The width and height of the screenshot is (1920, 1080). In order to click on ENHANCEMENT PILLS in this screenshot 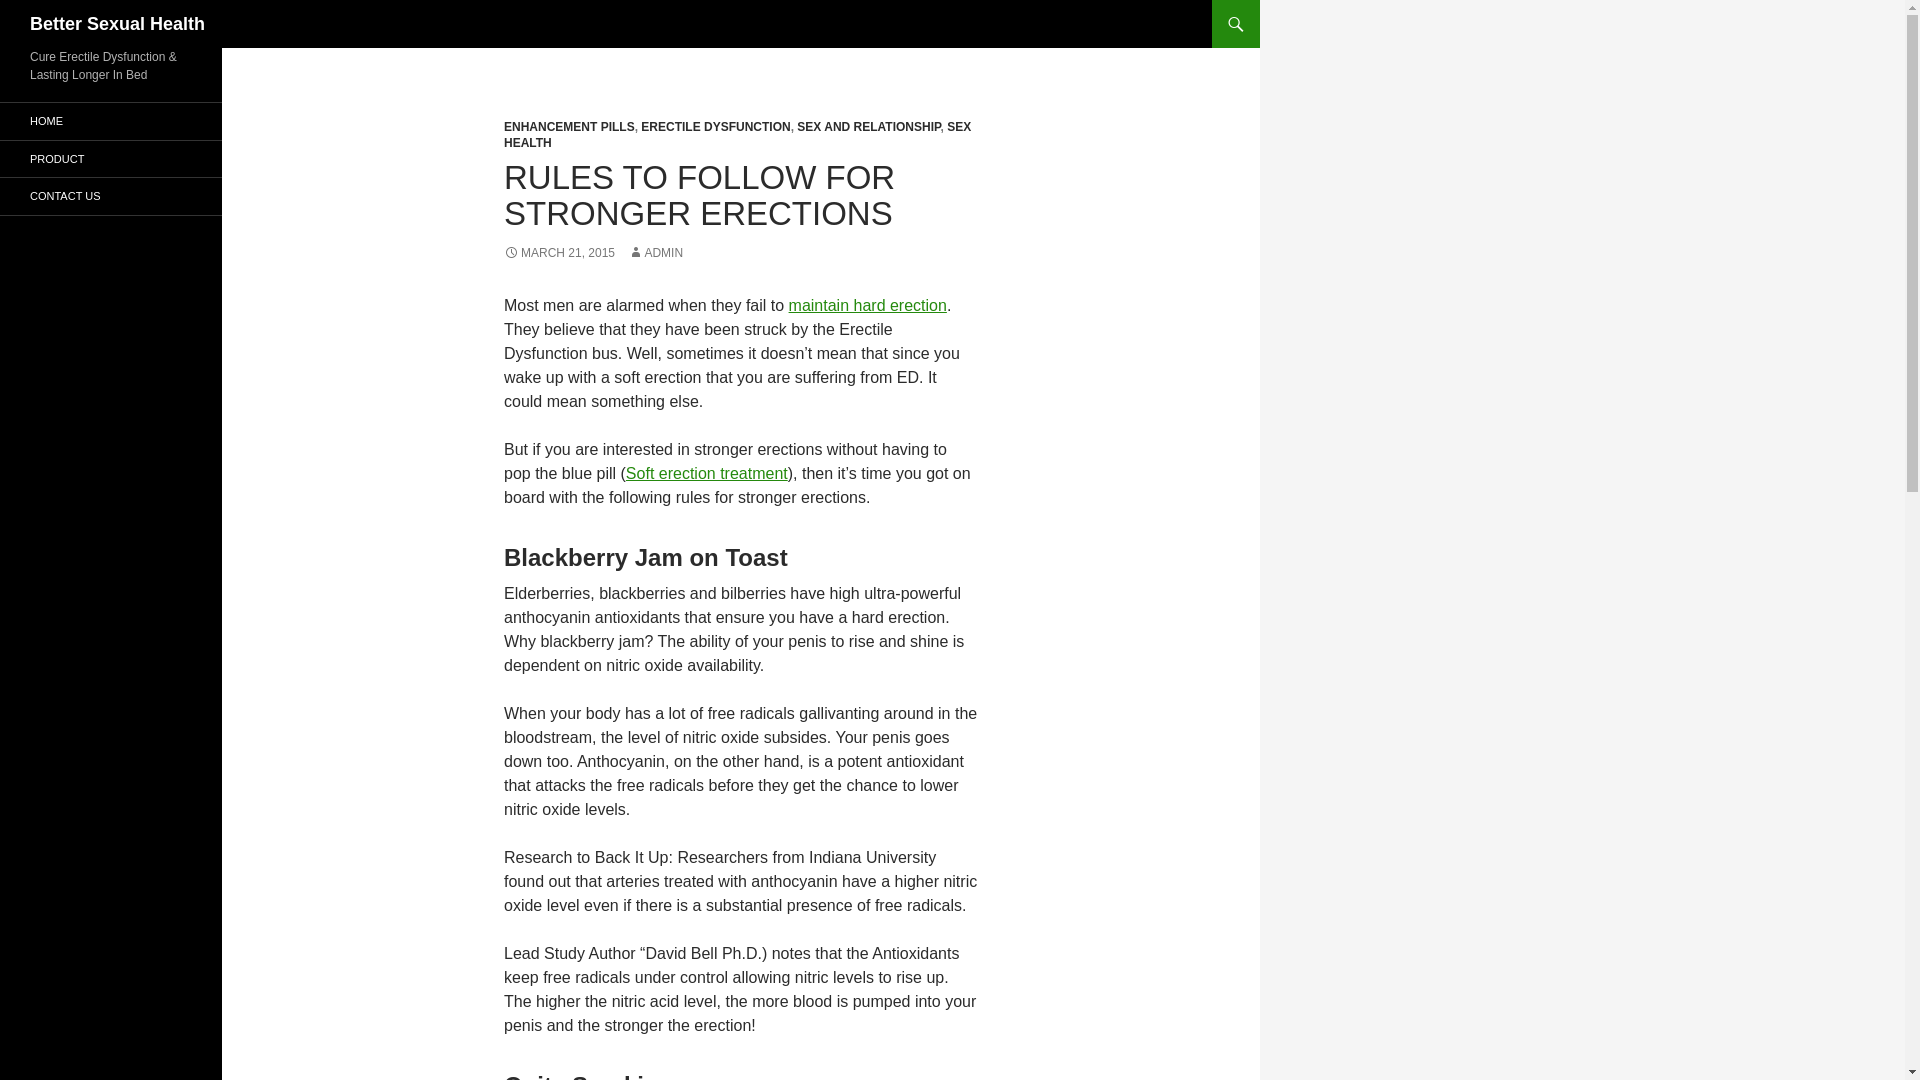, I will do `click(569, 126)`.